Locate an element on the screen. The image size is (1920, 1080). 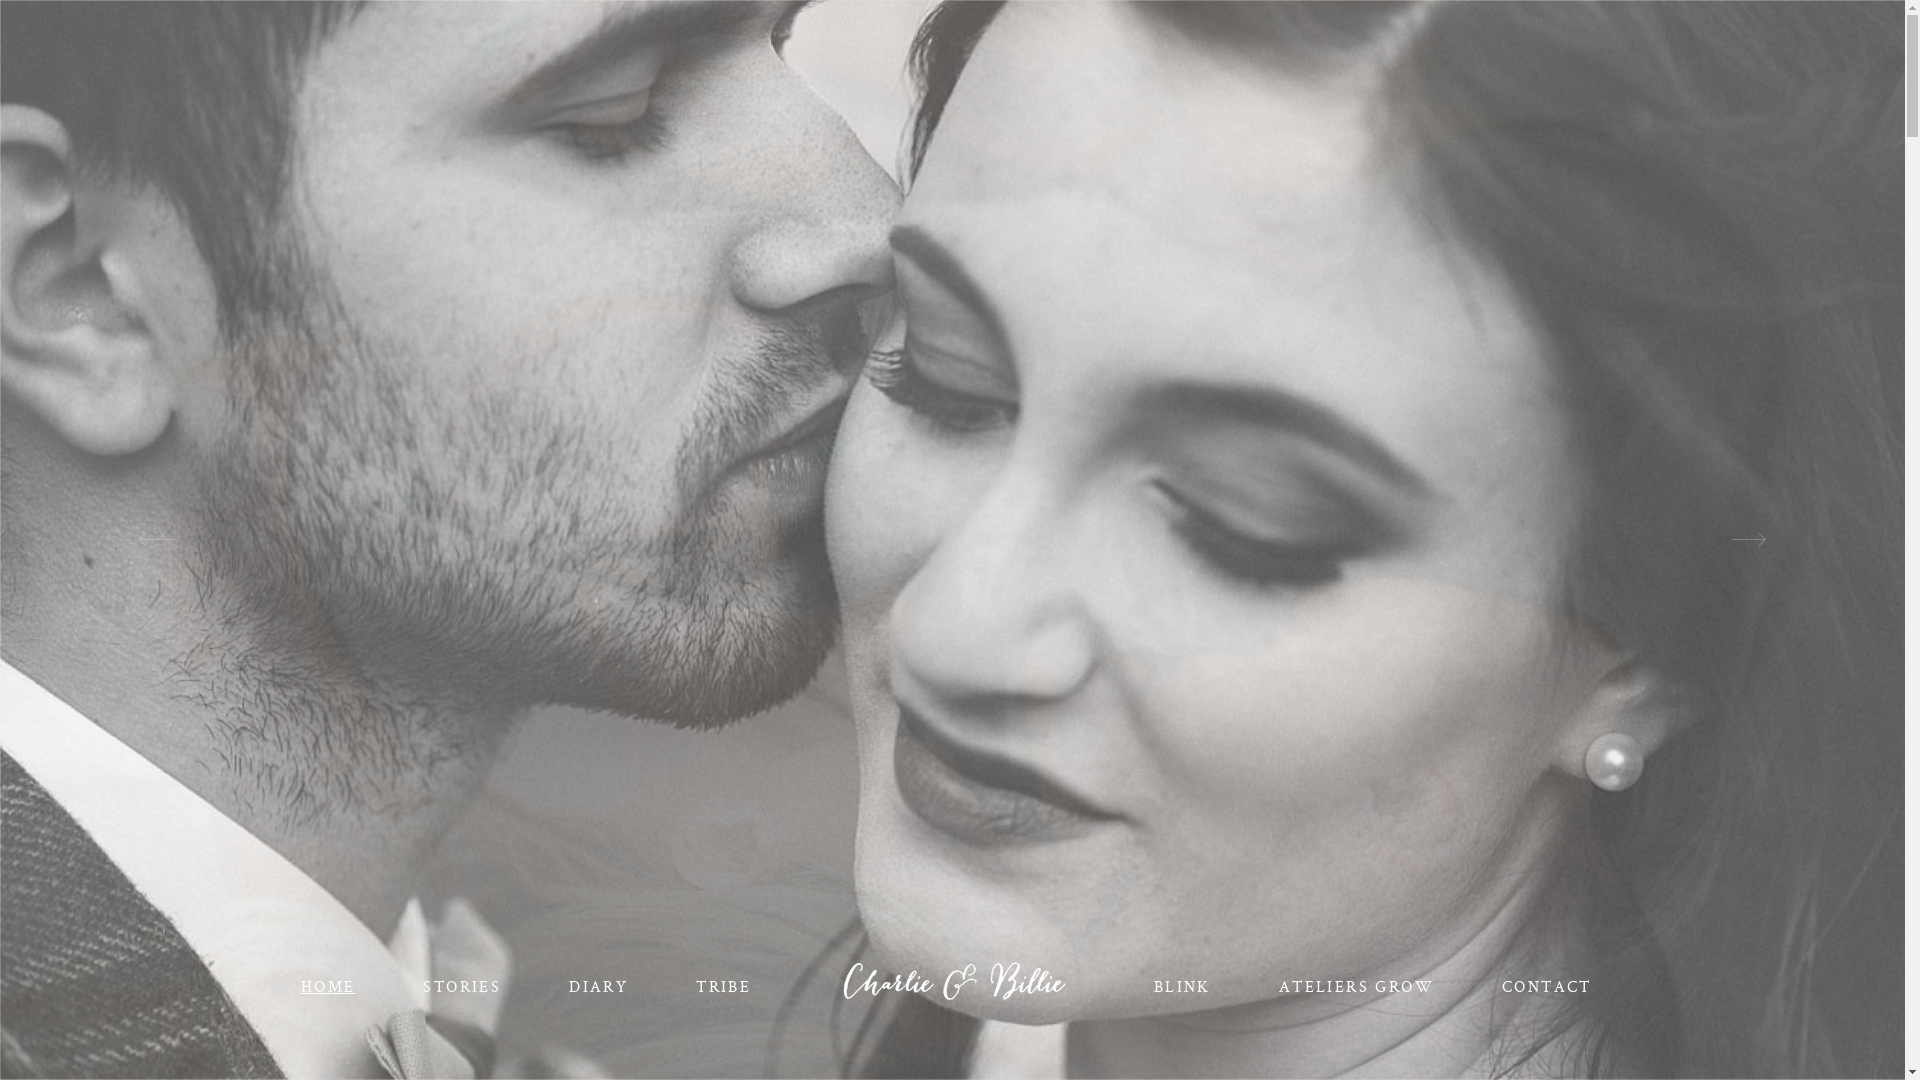
ATELIERS GROW is located at coordinates (1356, 987).